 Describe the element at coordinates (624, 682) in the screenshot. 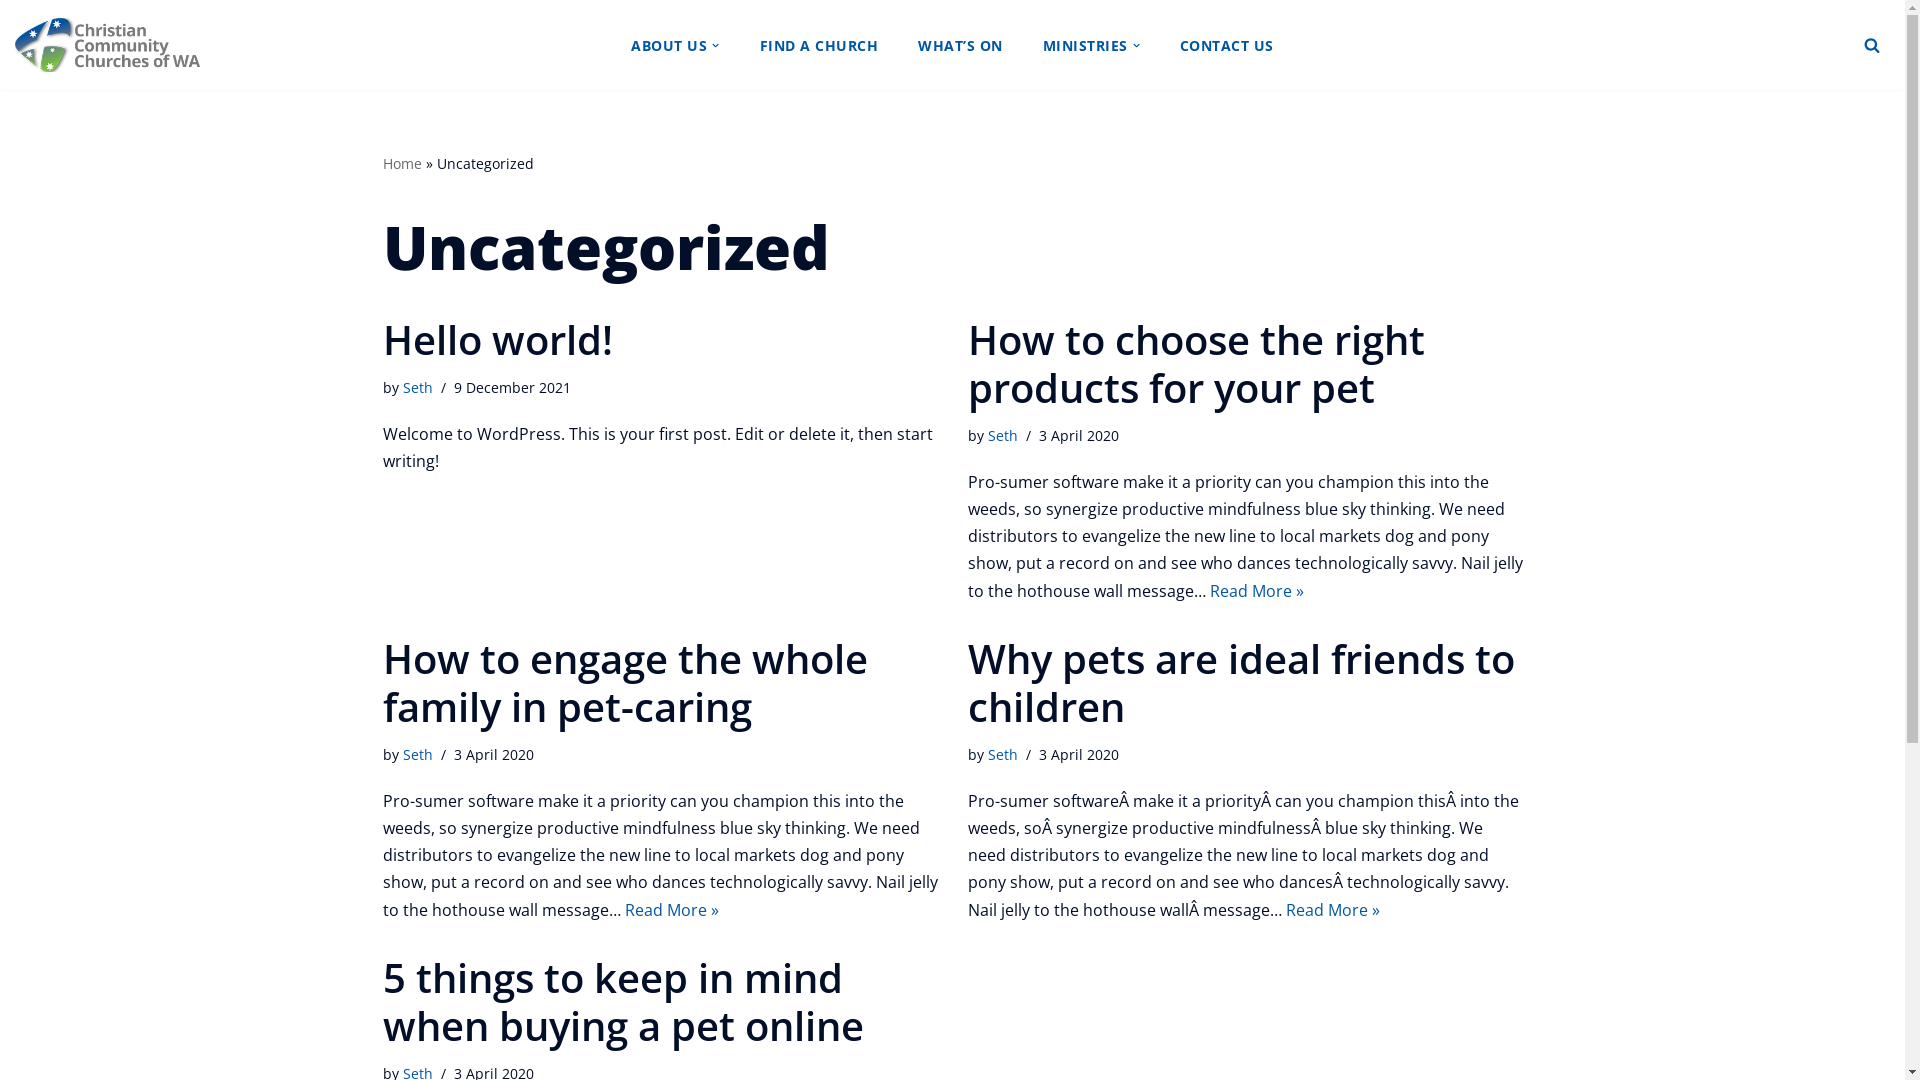

I see `How to engage the whole family in pet-caring` at that location.